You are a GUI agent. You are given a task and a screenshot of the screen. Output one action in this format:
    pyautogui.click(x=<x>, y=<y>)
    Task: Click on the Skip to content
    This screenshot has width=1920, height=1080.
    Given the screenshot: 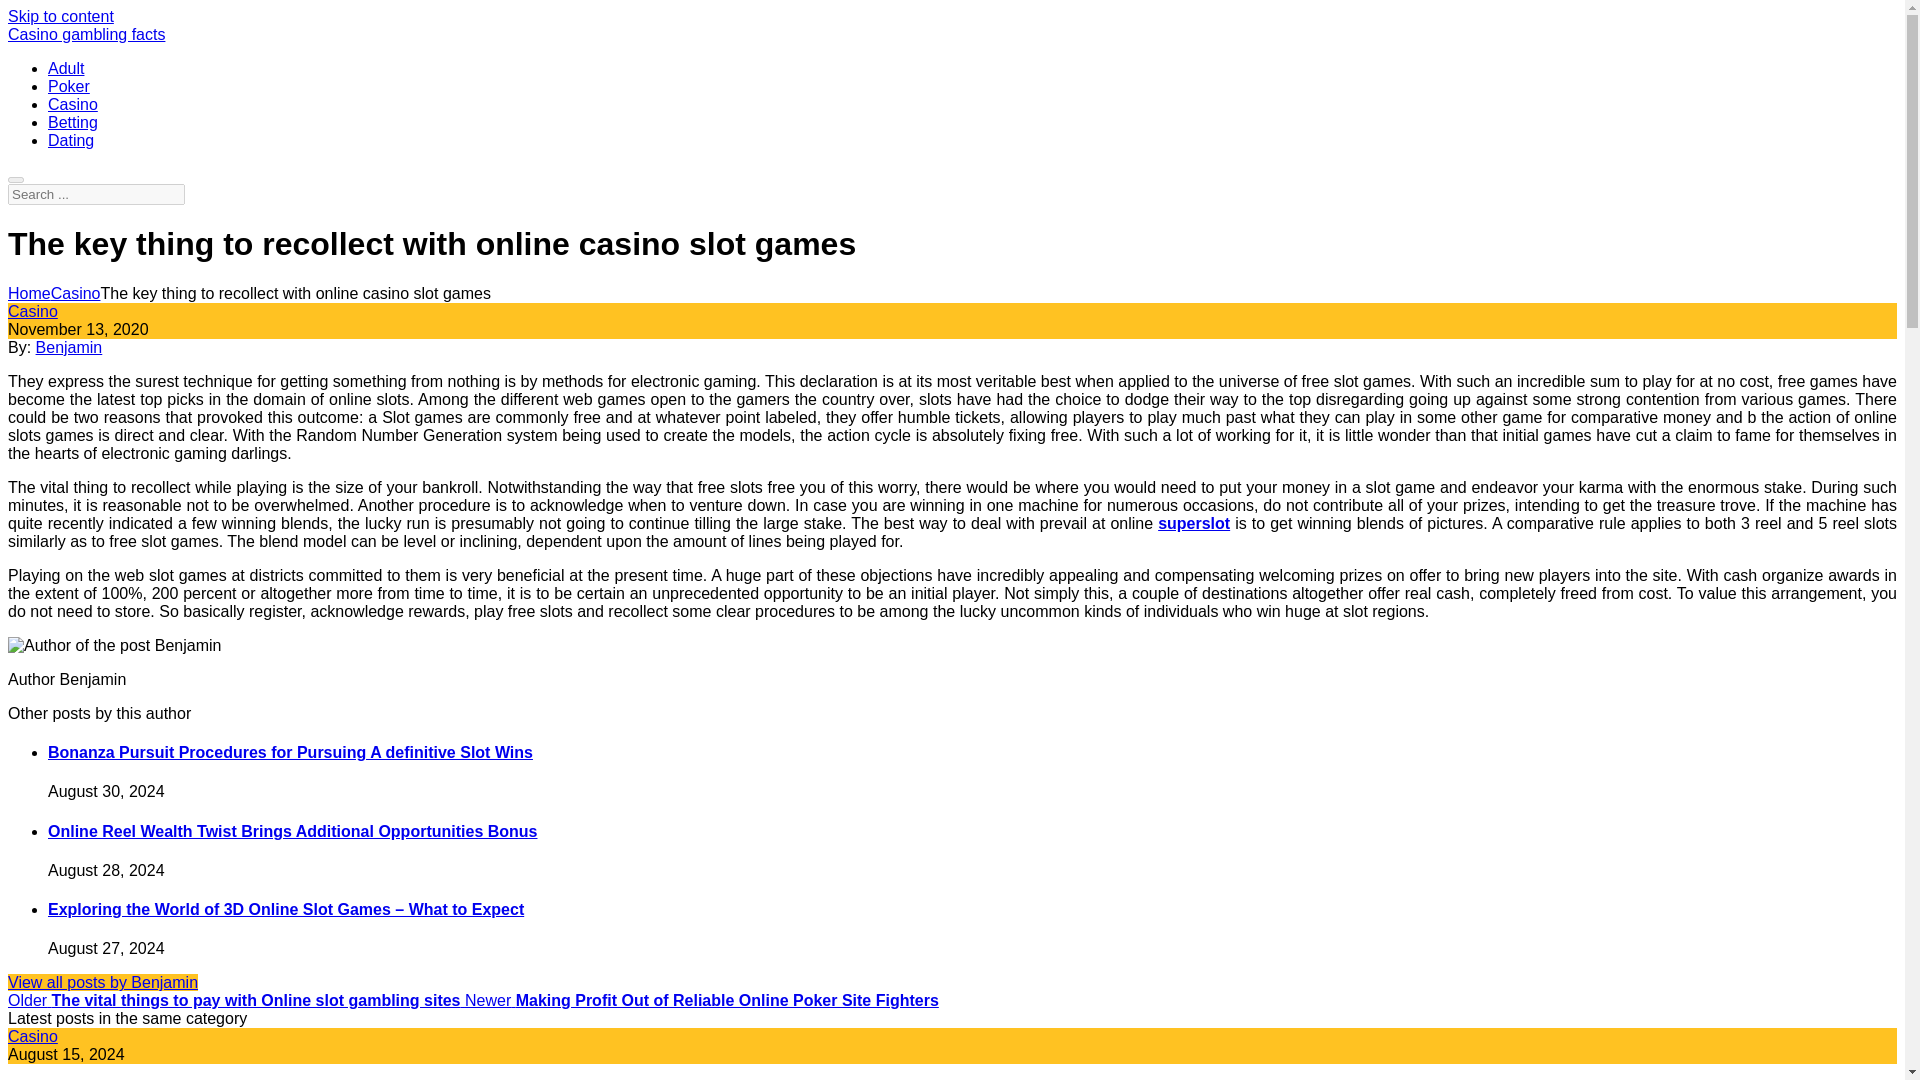 What is the action you would take?
    pyautogui.click(x=60, y=16)
    